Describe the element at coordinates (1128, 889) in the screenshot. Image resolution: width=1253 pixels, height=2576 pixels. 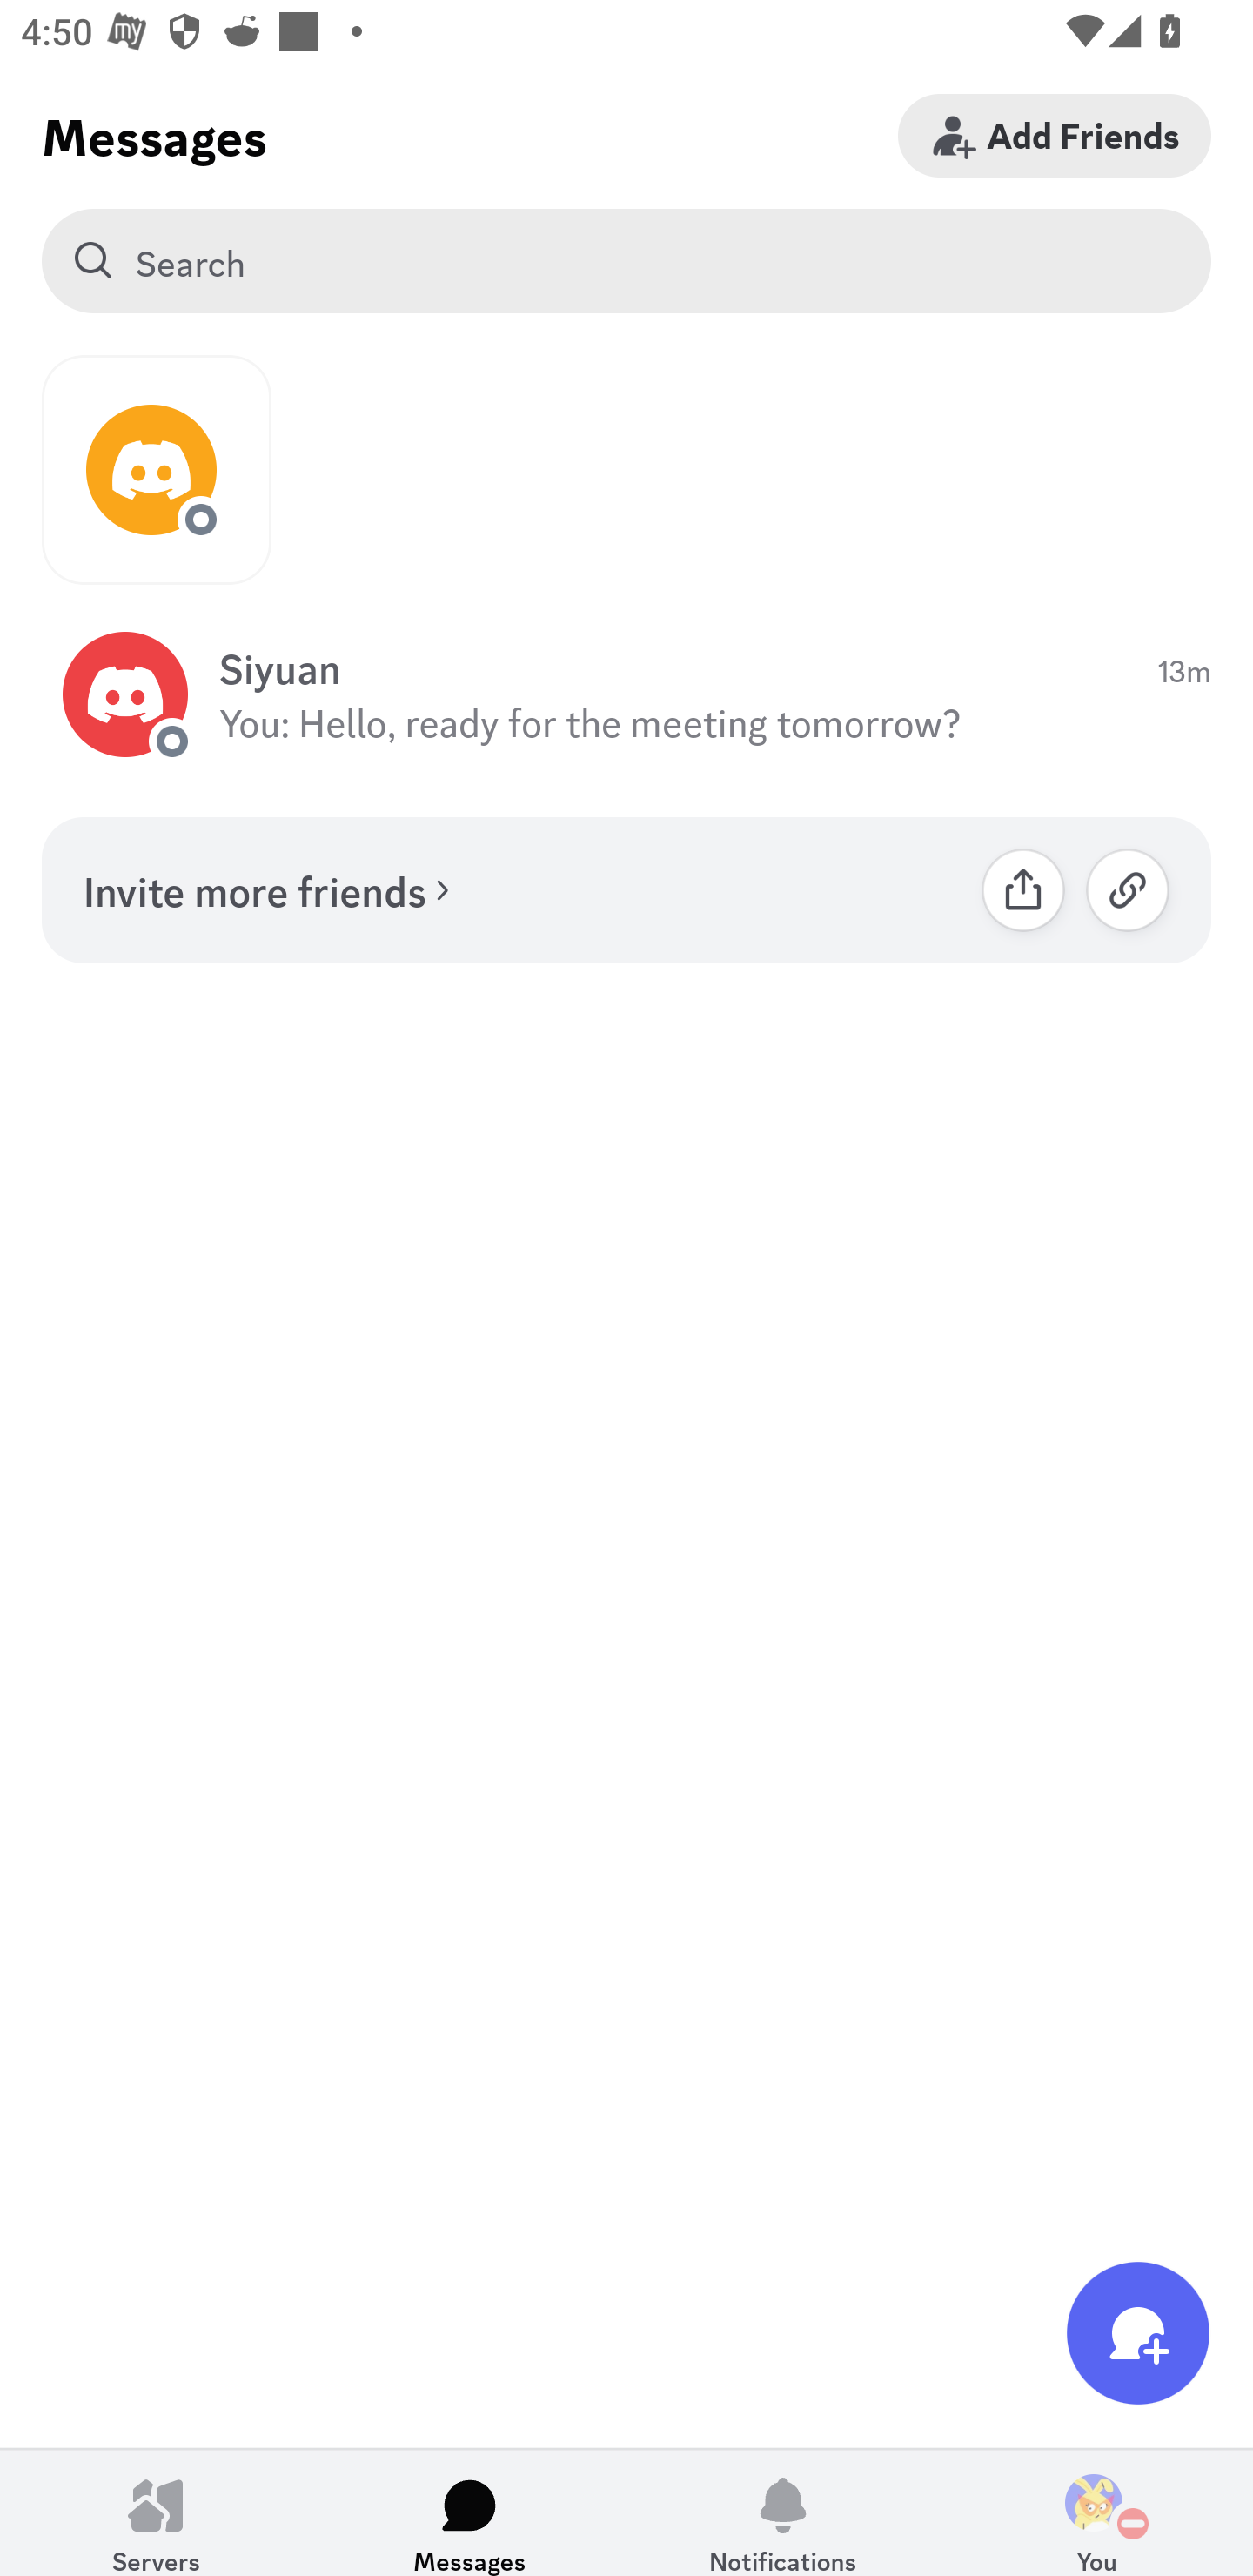
I see `Copy Link` at that location.